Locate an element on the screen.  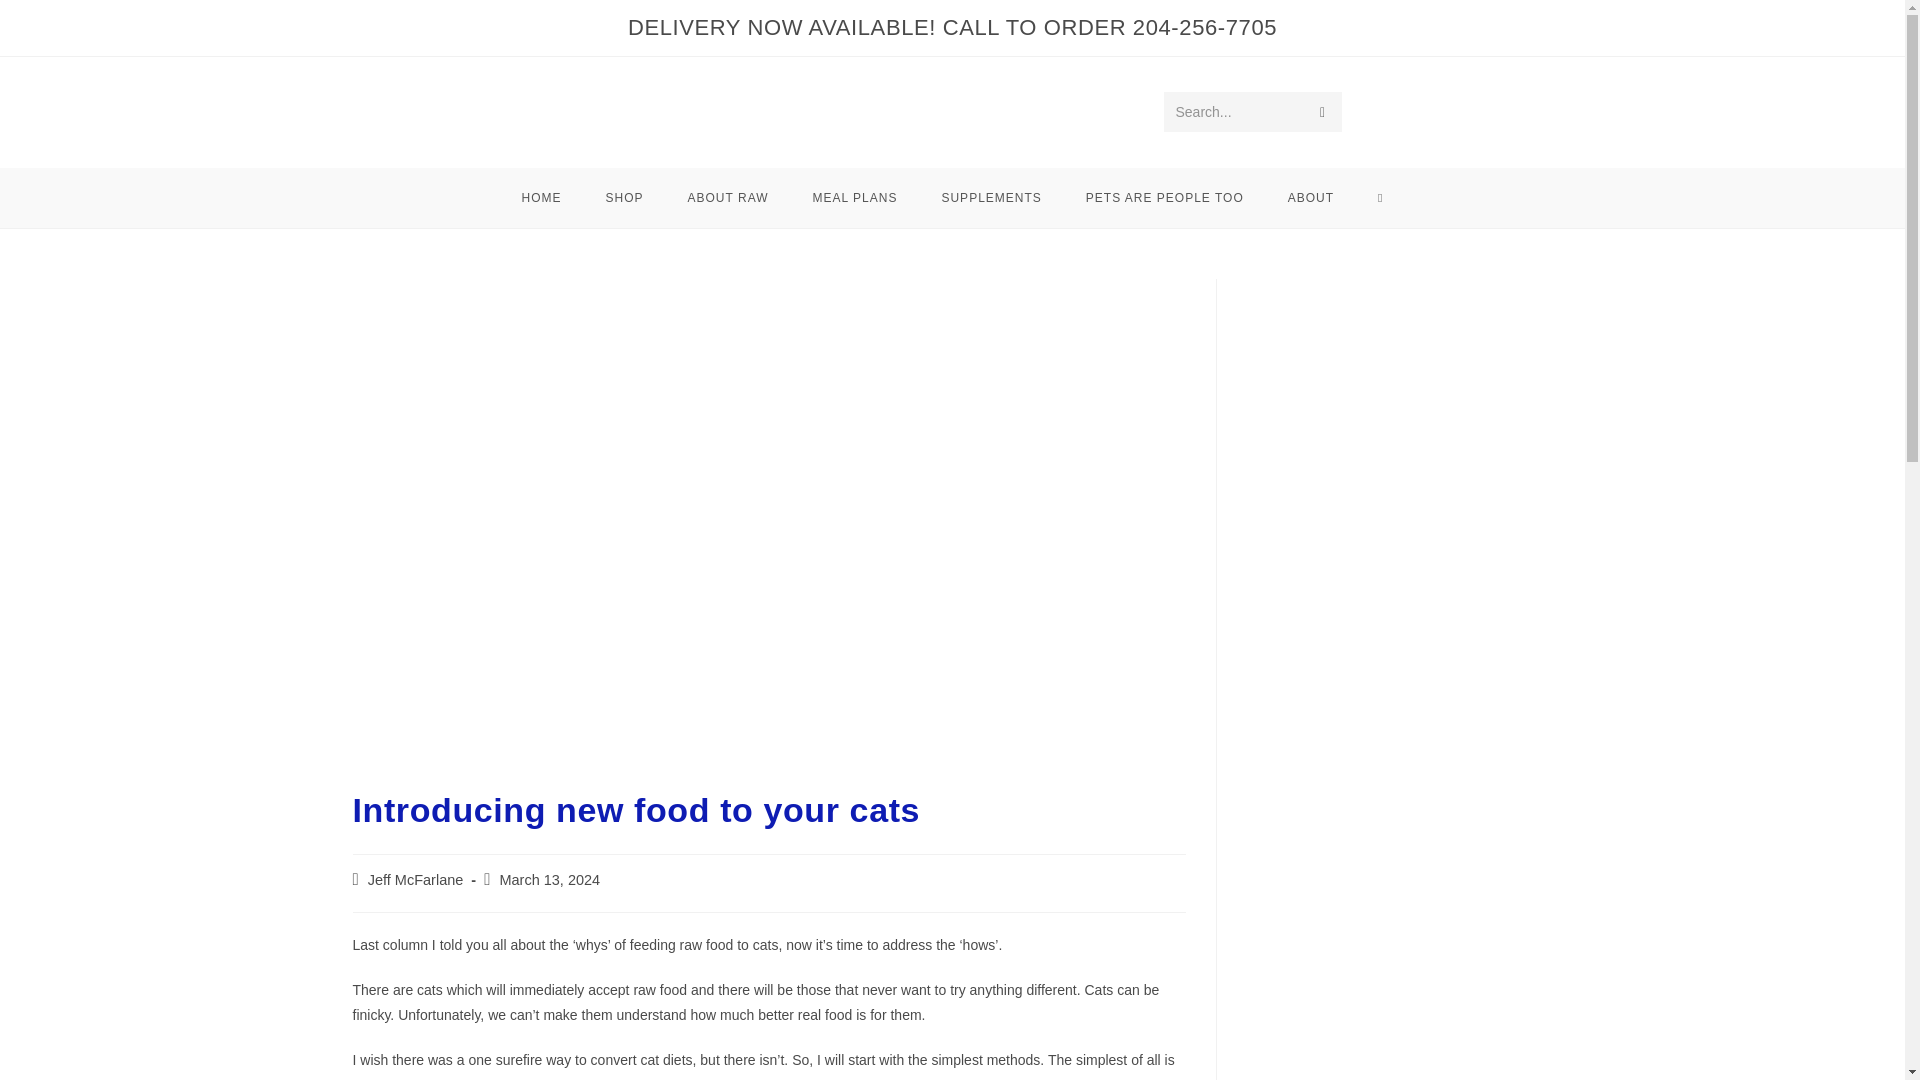
HOME is located at coordinates (541, 198).